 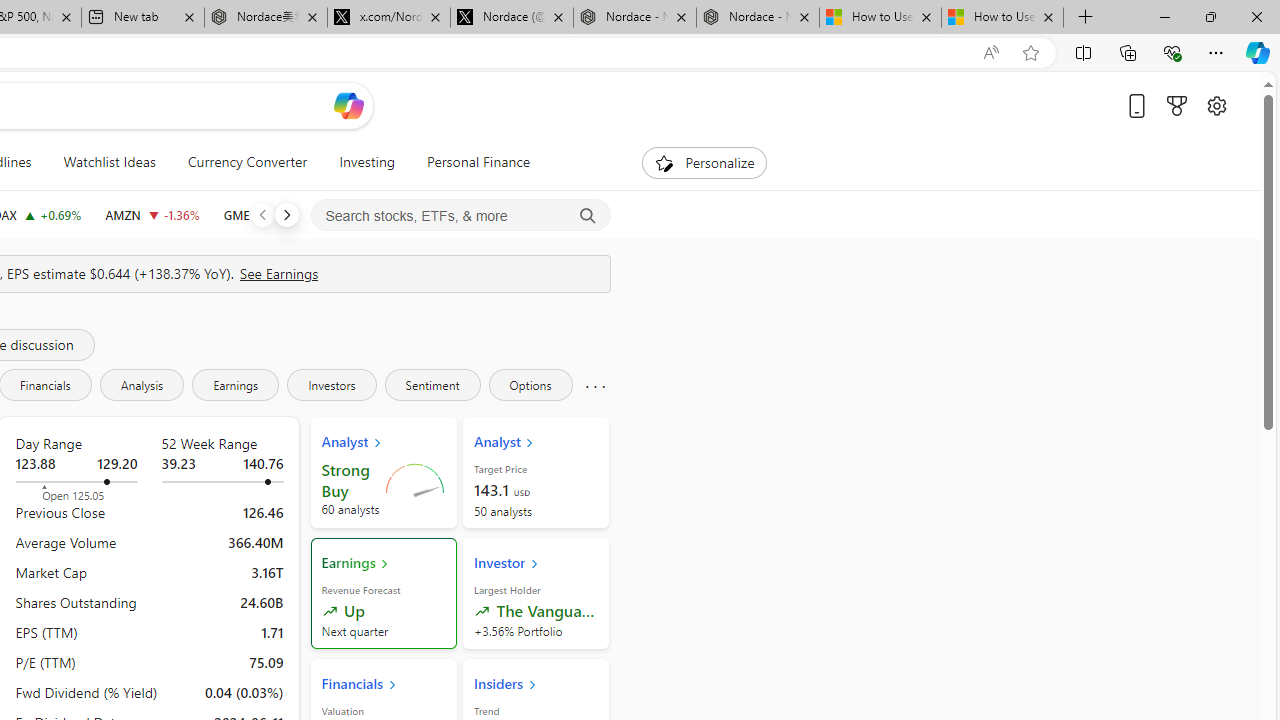 What do you see at coordinates (247, 162) in the screenshot?
I see `Currency Converter` at bounding box center [247, 162].